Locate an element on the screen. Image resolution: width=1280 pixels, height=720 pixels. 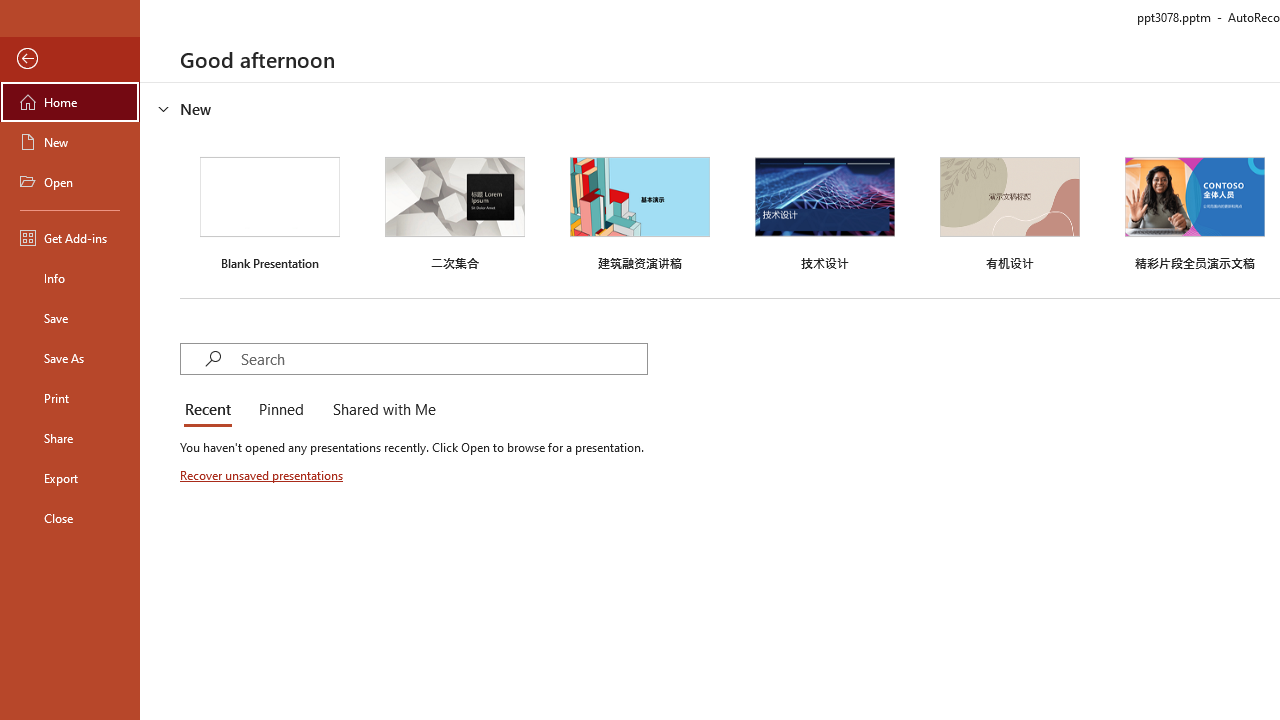
Recent is located at coordinates (212, 410).